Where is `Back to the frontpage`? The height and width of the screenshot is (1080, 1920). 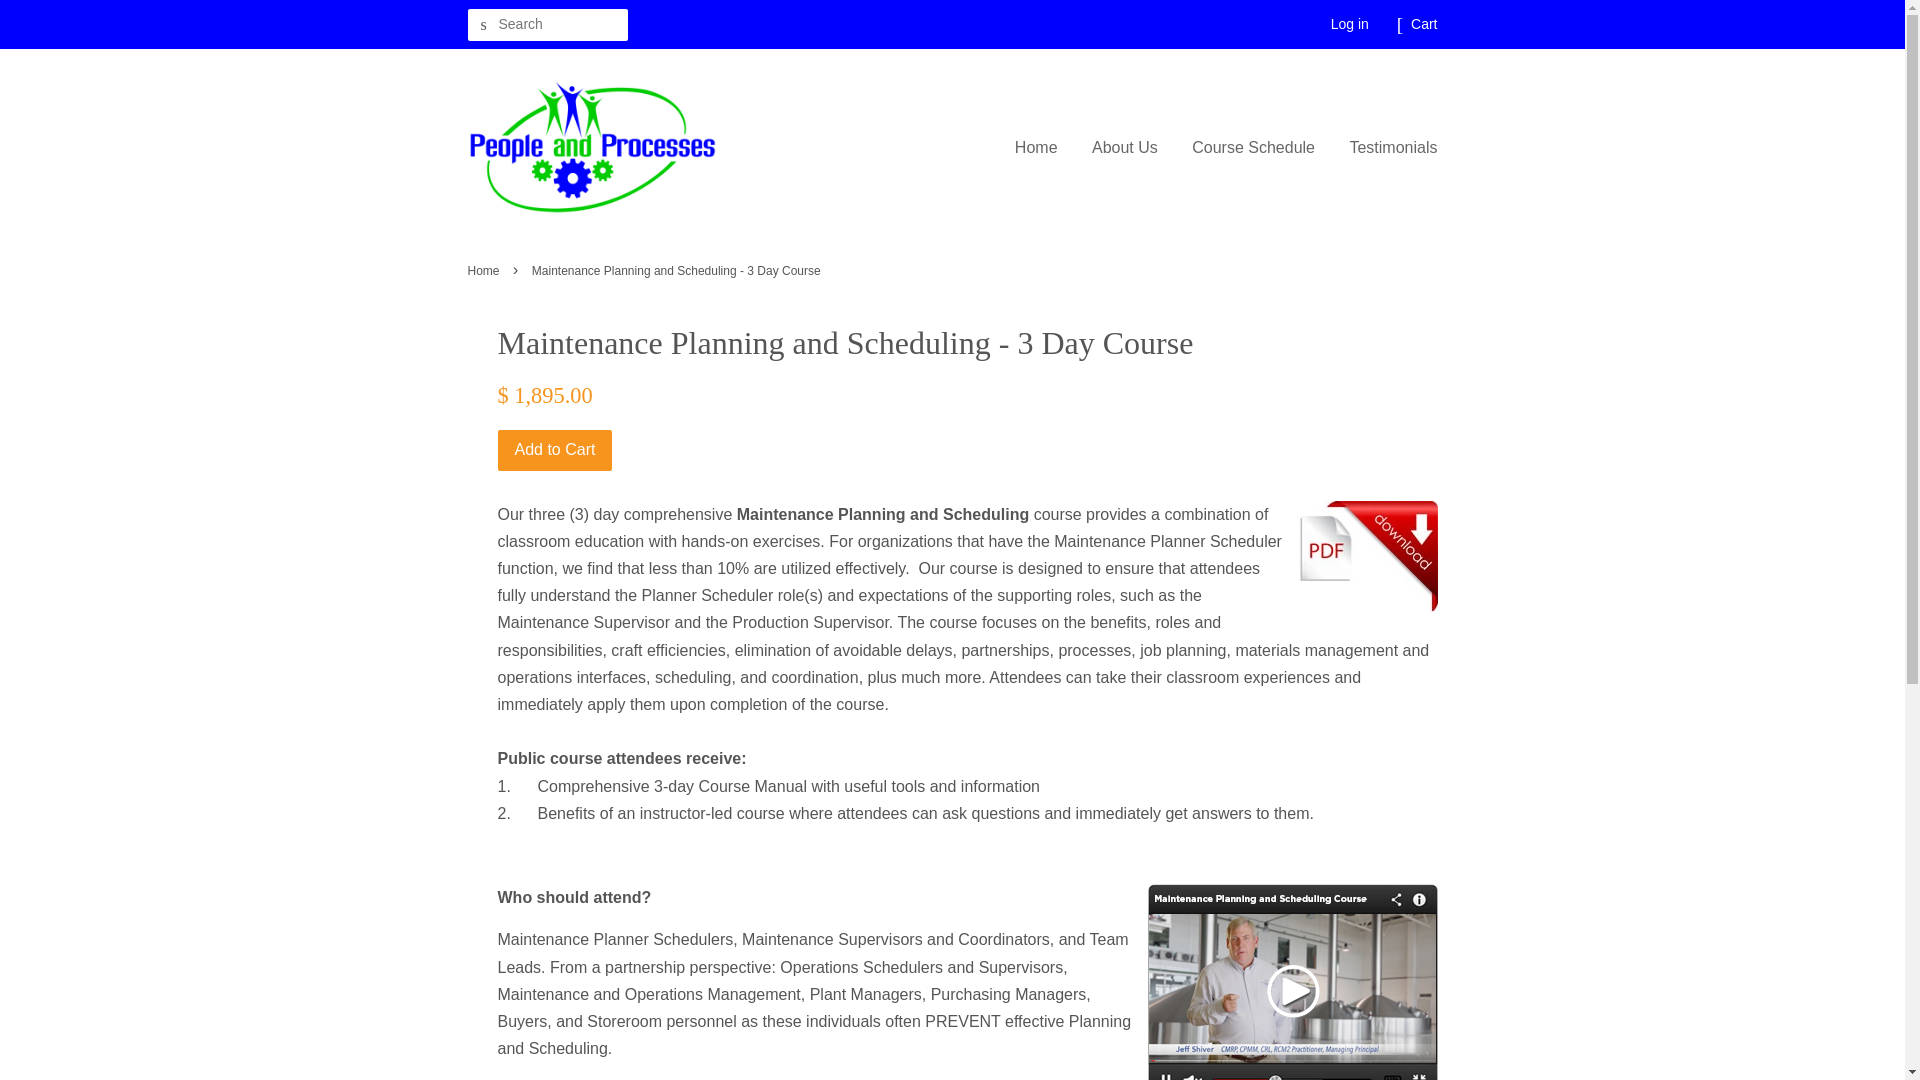 Back to the frontpage is located at coordinates (486, 270).